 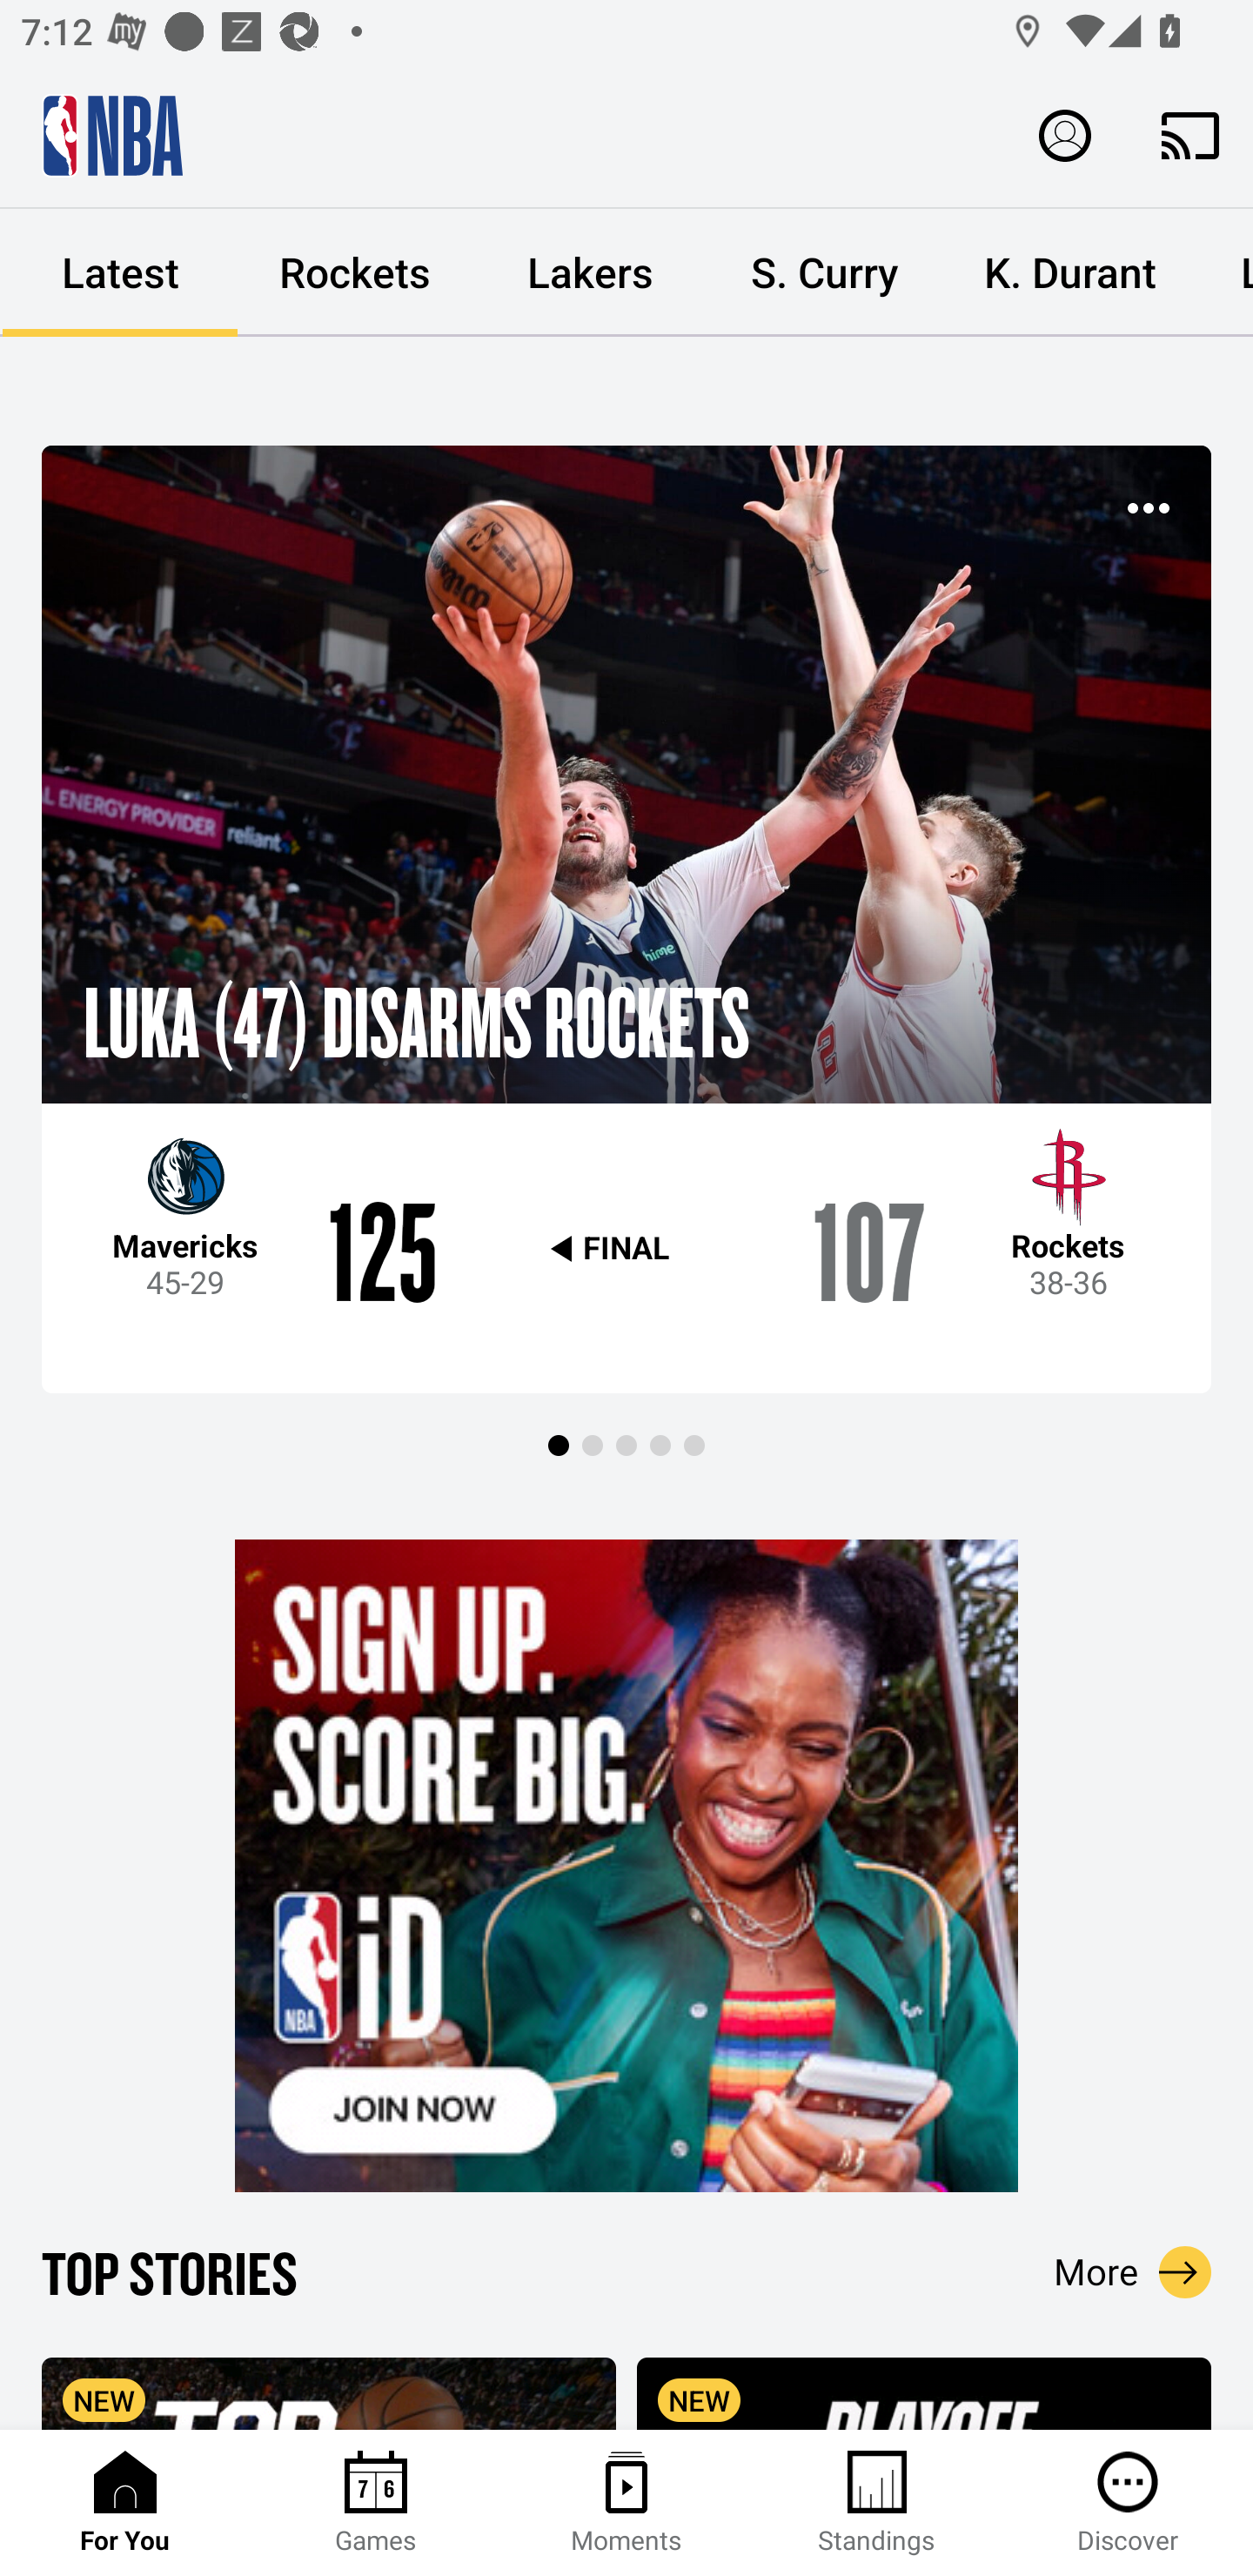 What do you see at coordinates (590, 273) in the screenshot?
I see `Lakers` at bounding box center [590, 273].